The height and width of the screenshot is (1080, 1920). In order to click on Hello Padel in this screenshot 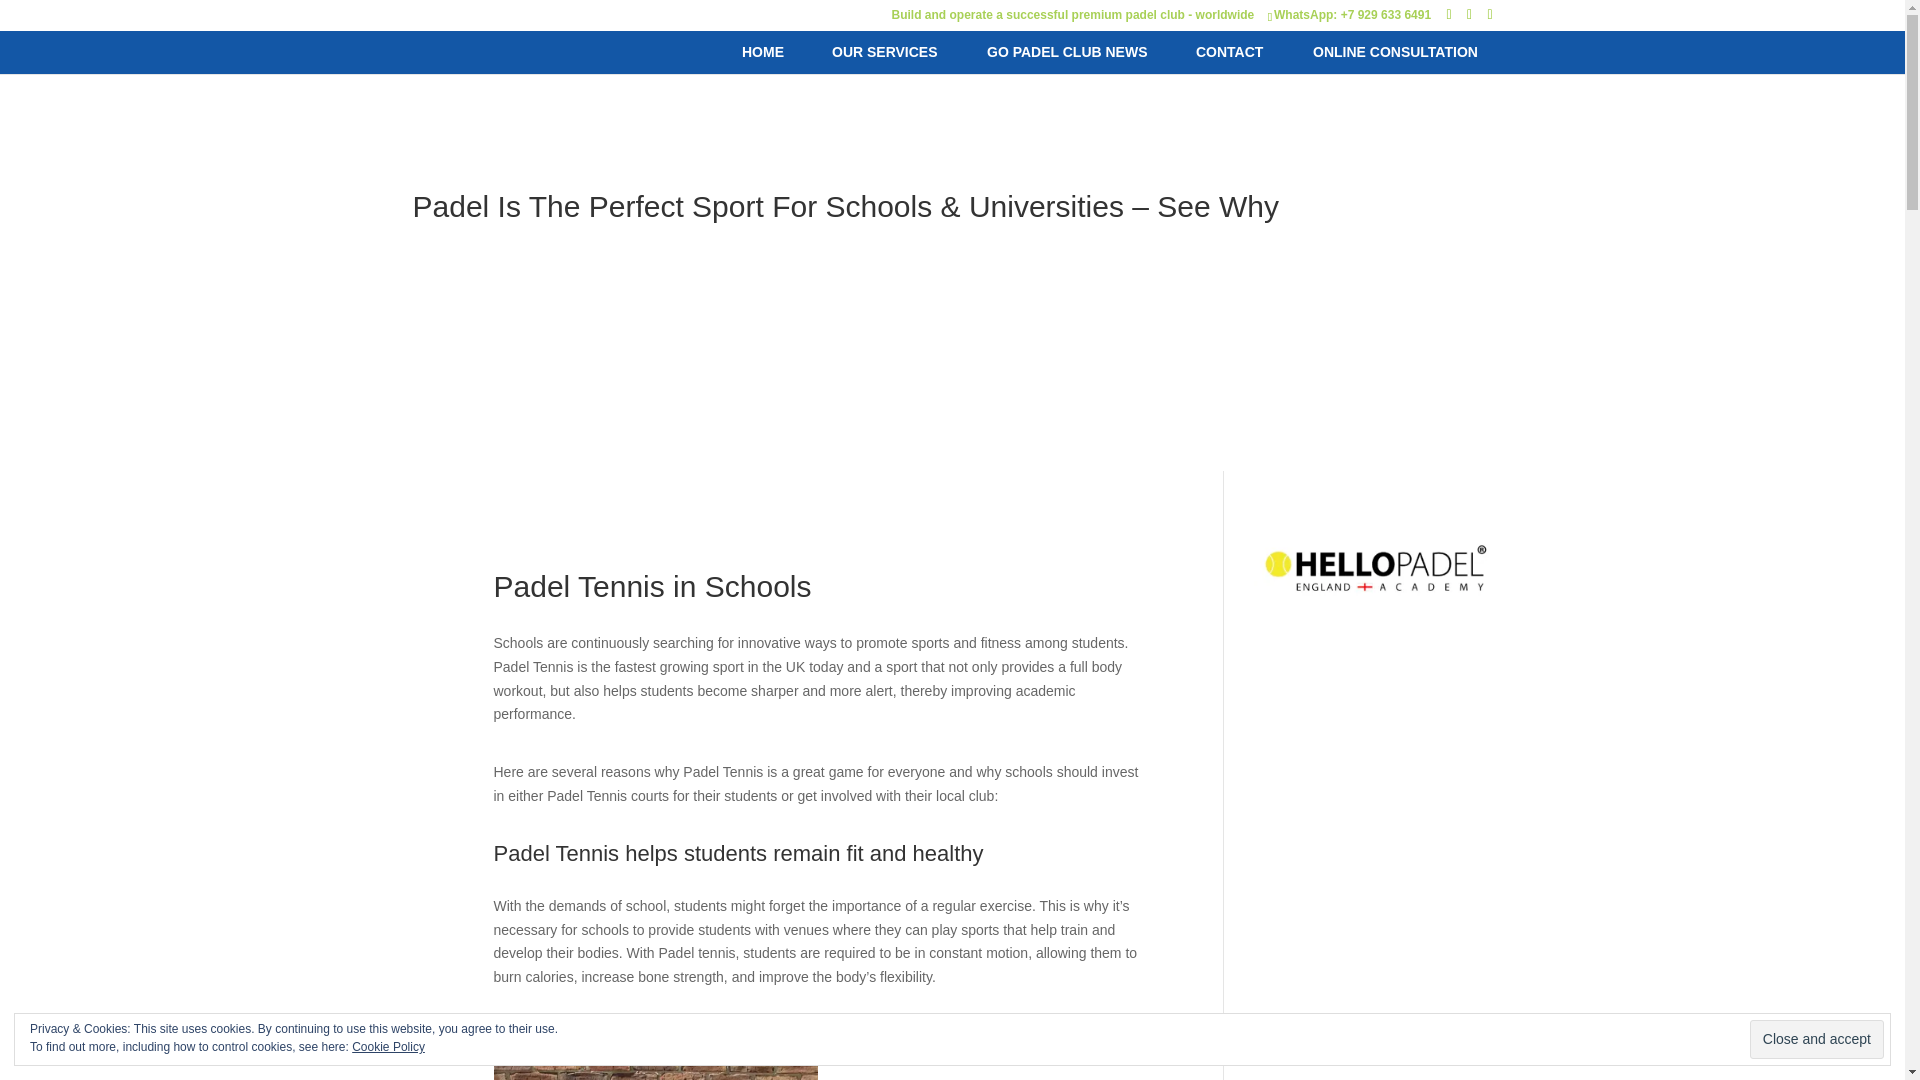, I will do `click(1290, 710)`.